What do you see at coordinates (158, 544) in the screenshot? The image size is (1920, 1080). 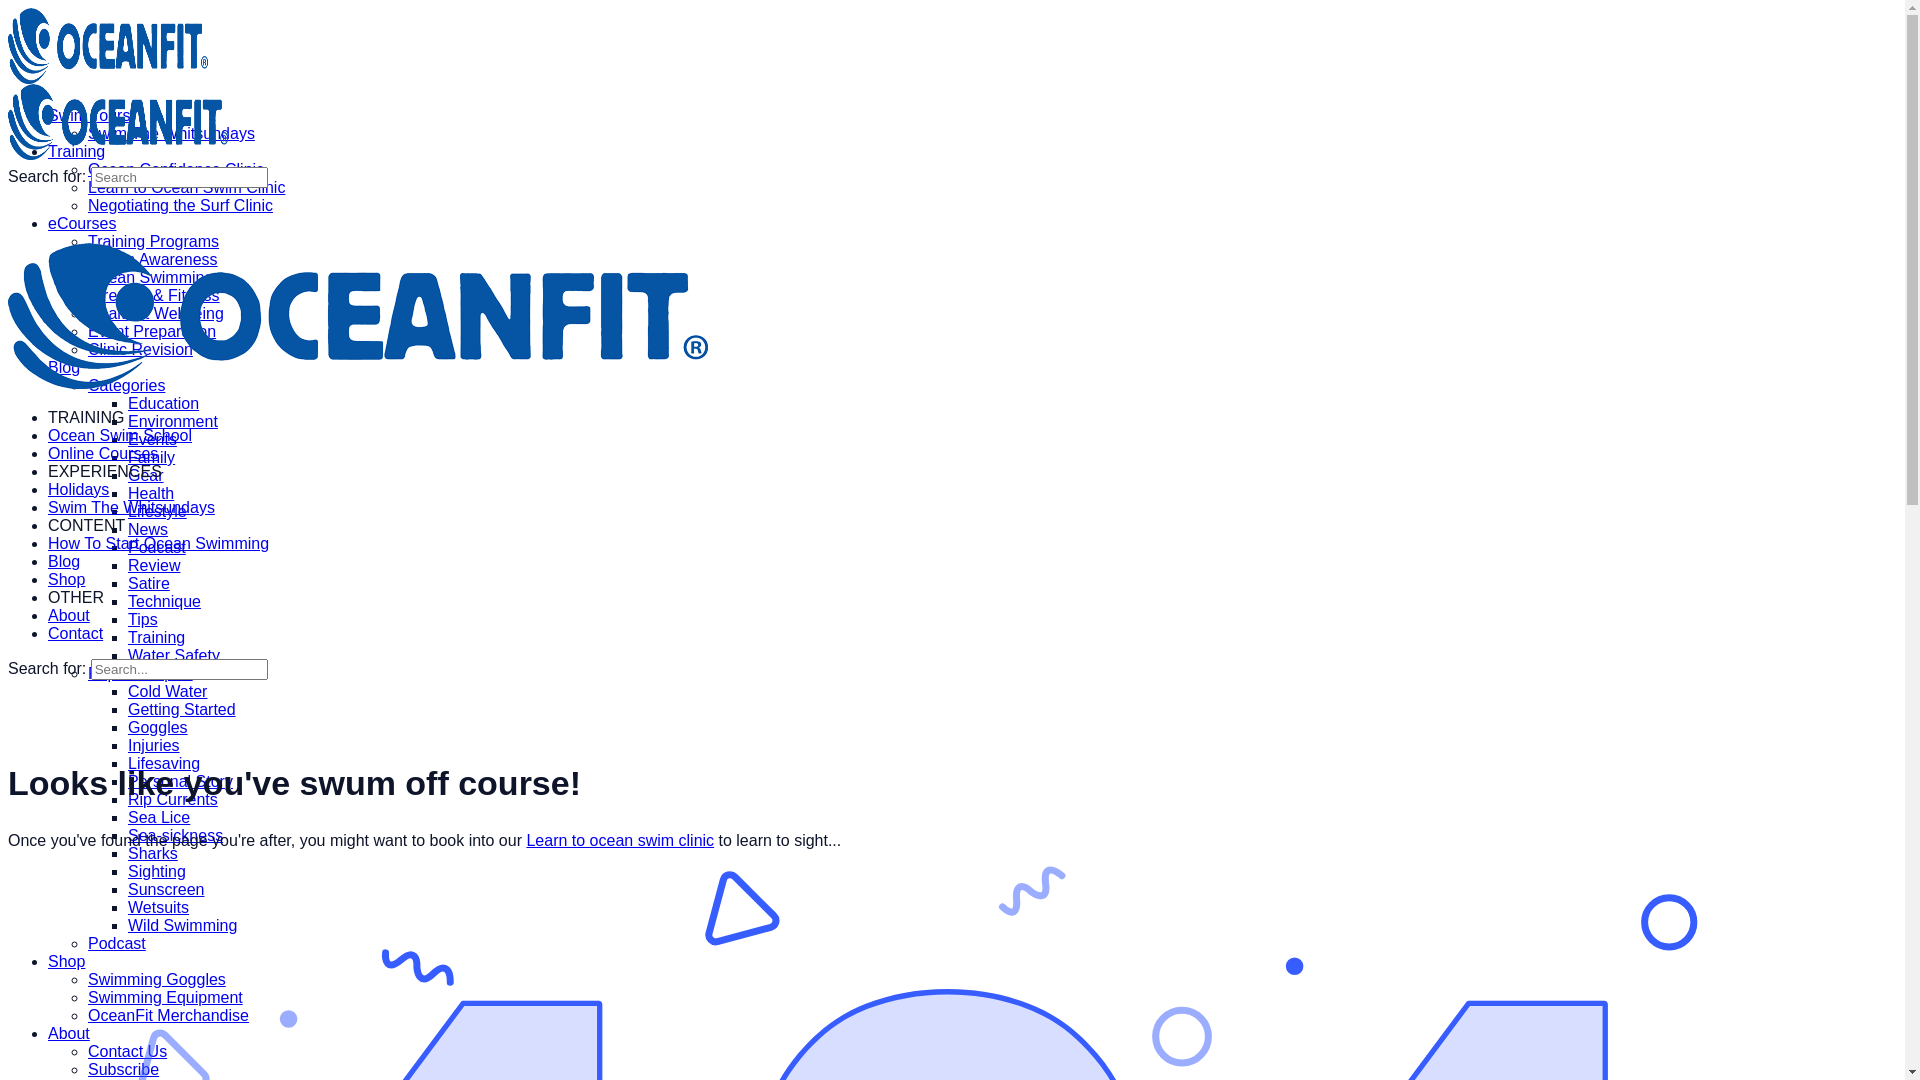 I see `How To Start Ocean Swimming` at bounding box center [158, 544].